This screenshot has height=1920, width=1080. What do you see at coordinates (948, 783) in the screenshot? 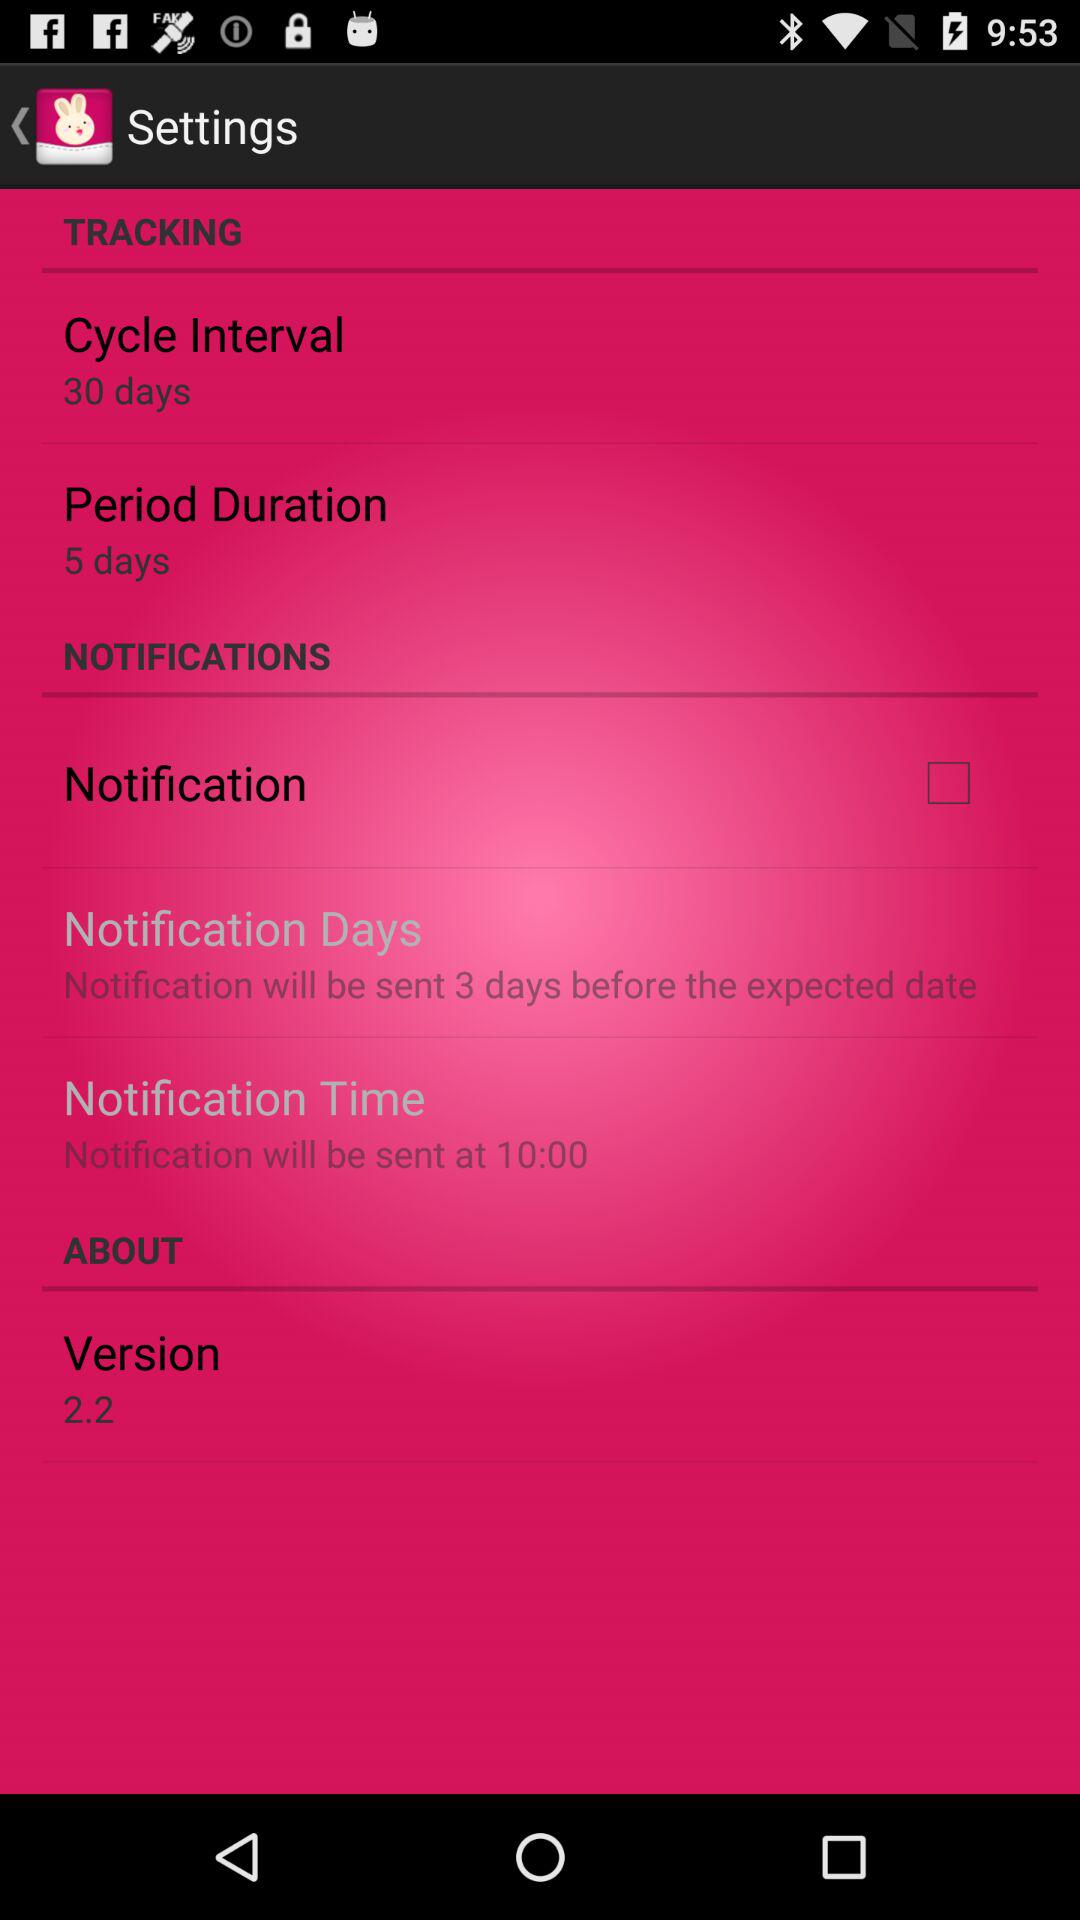
I see `select the icon next to the notification item` at bounding box center [948, 783].